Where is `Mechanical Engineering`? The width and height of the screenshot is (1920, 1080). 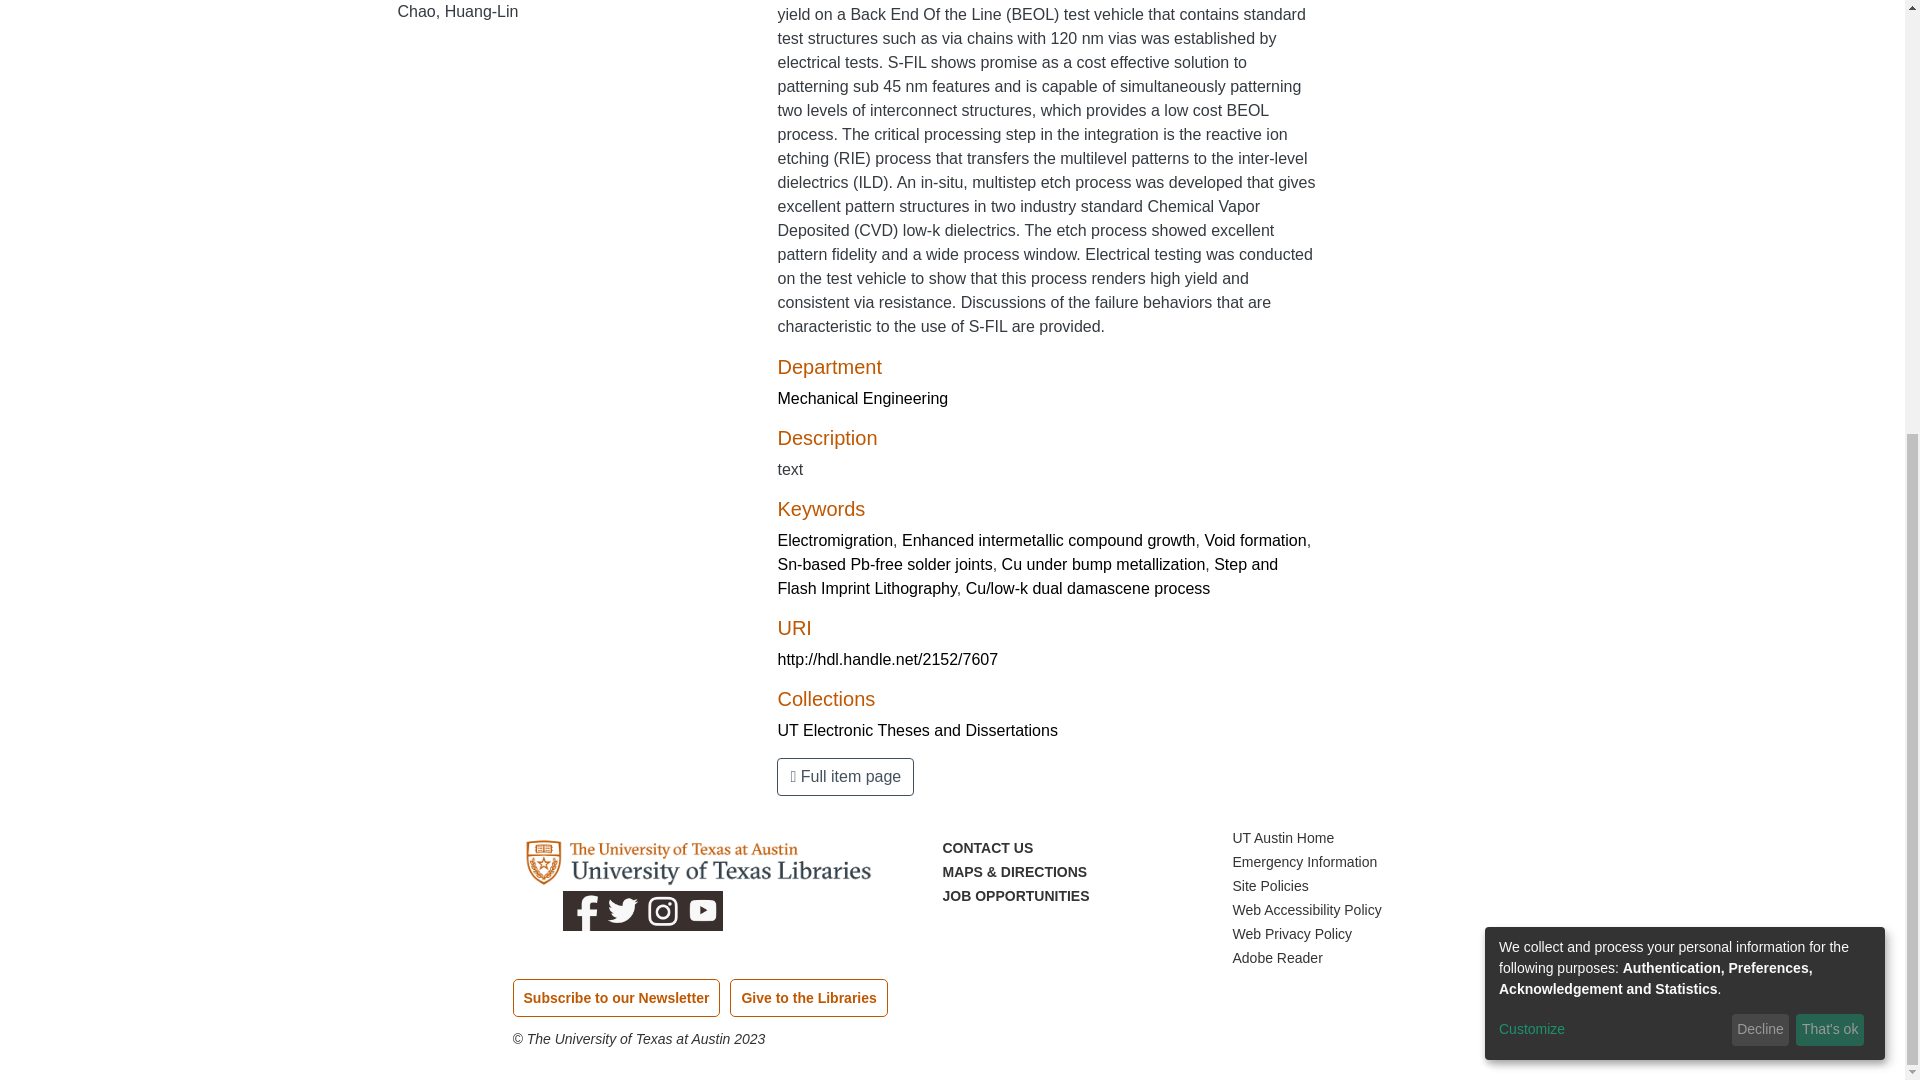 Mechanical Engineering is located at coordinates (862, 398).